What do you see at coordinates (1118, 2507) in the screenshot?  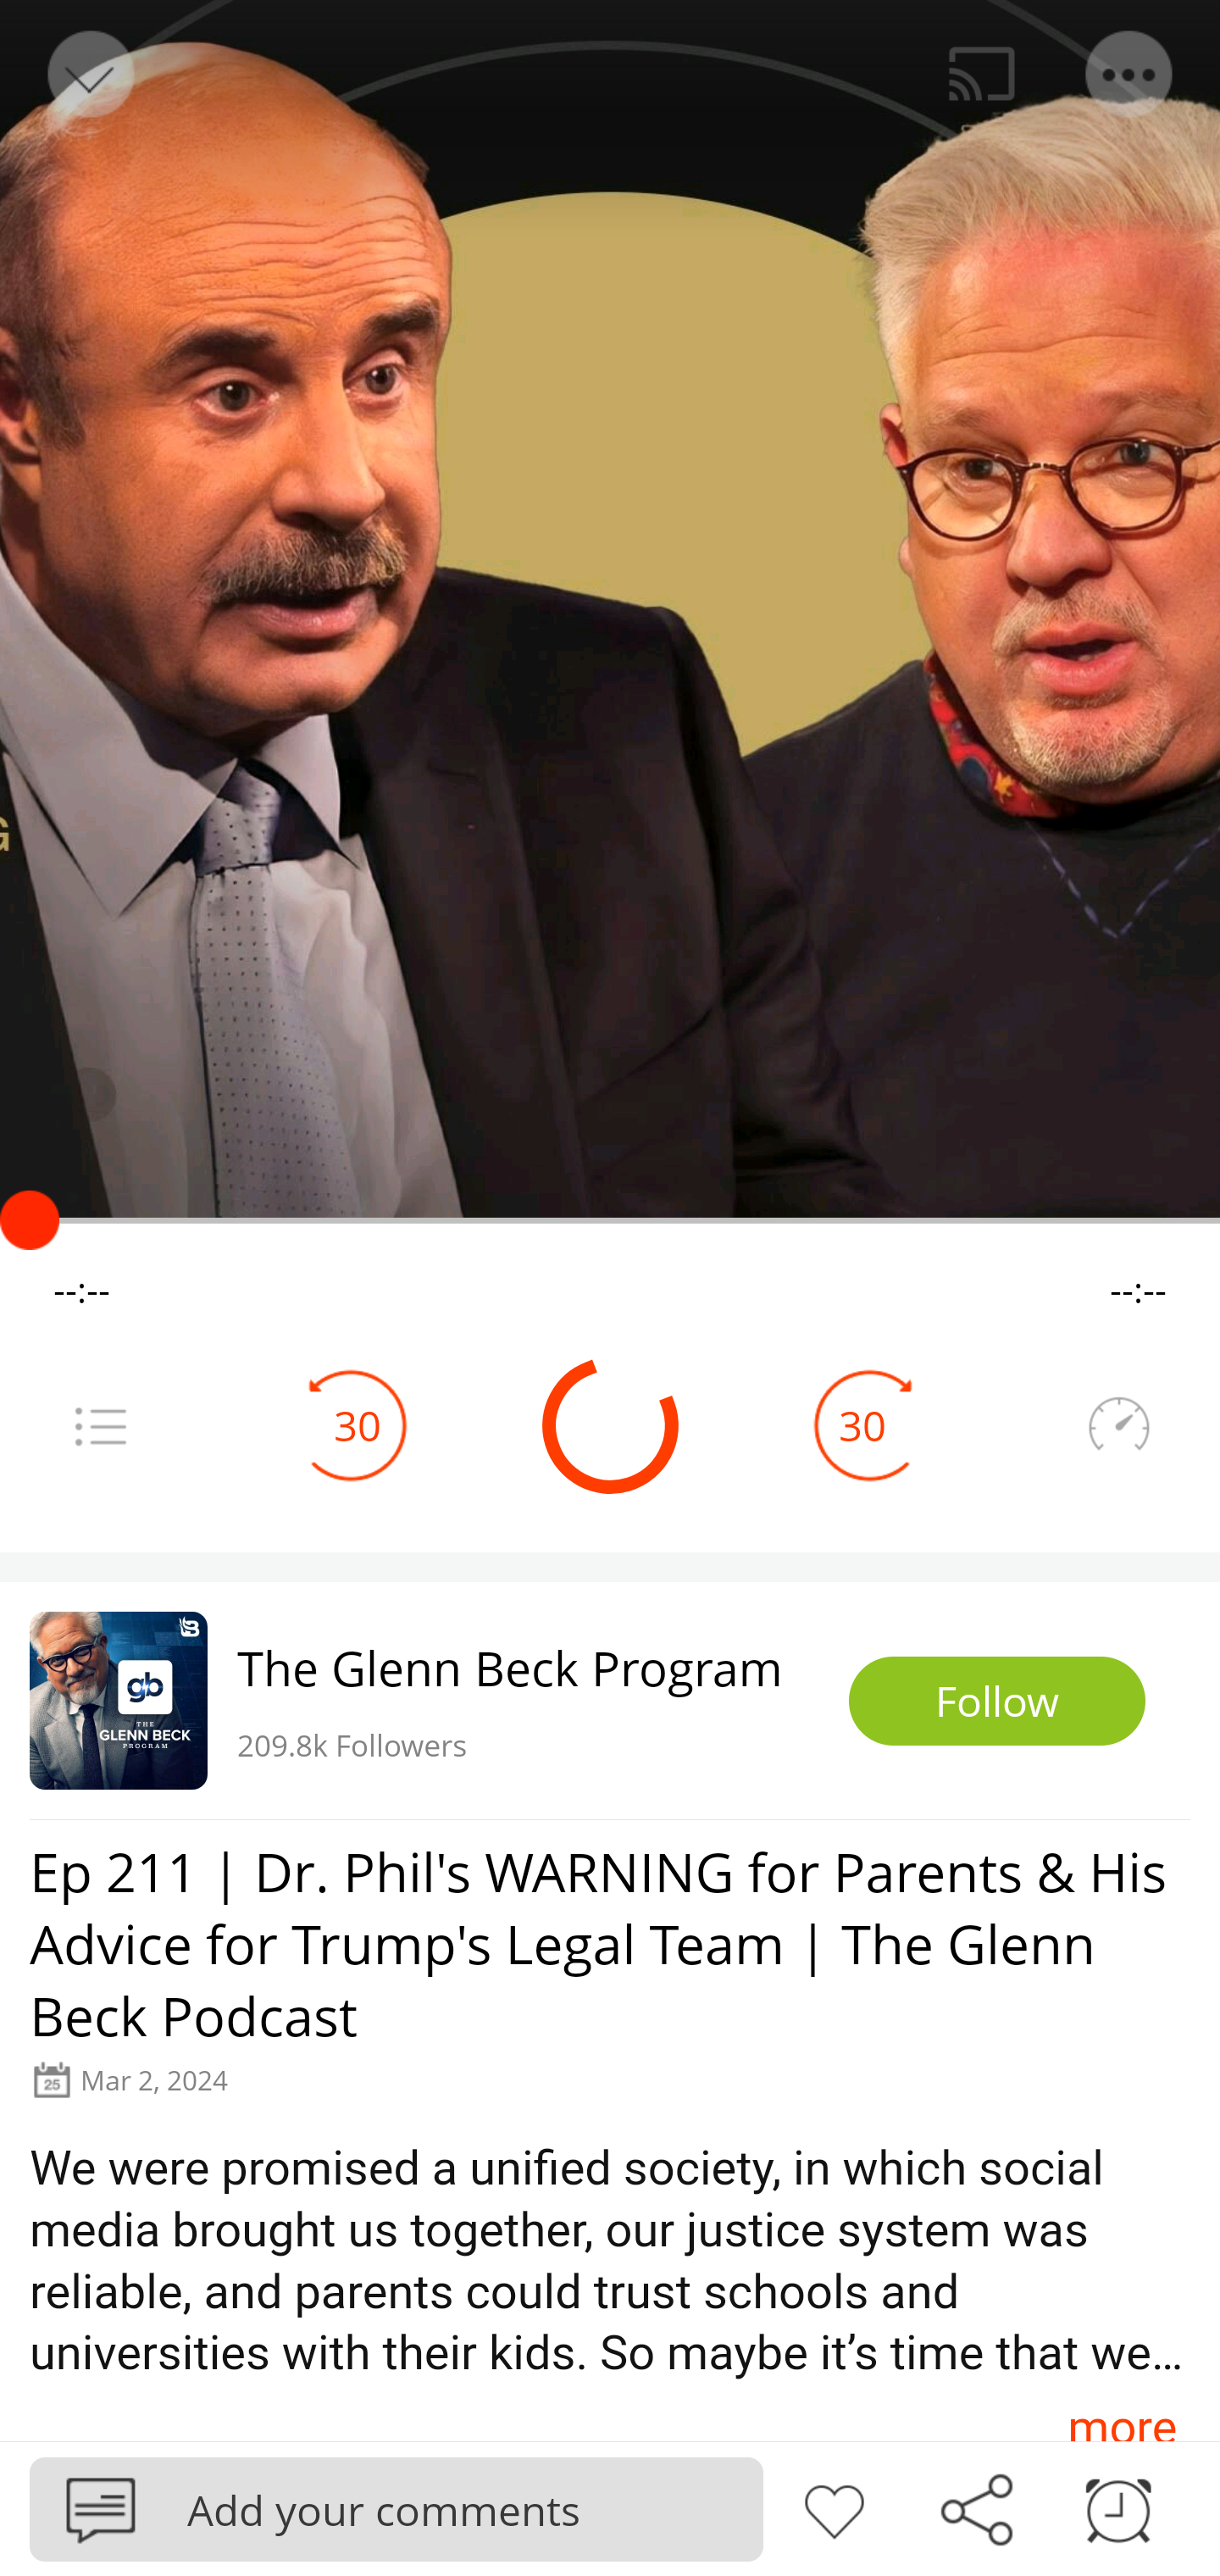 I see `Sleep timer` at bounding box center [1118, 2507].